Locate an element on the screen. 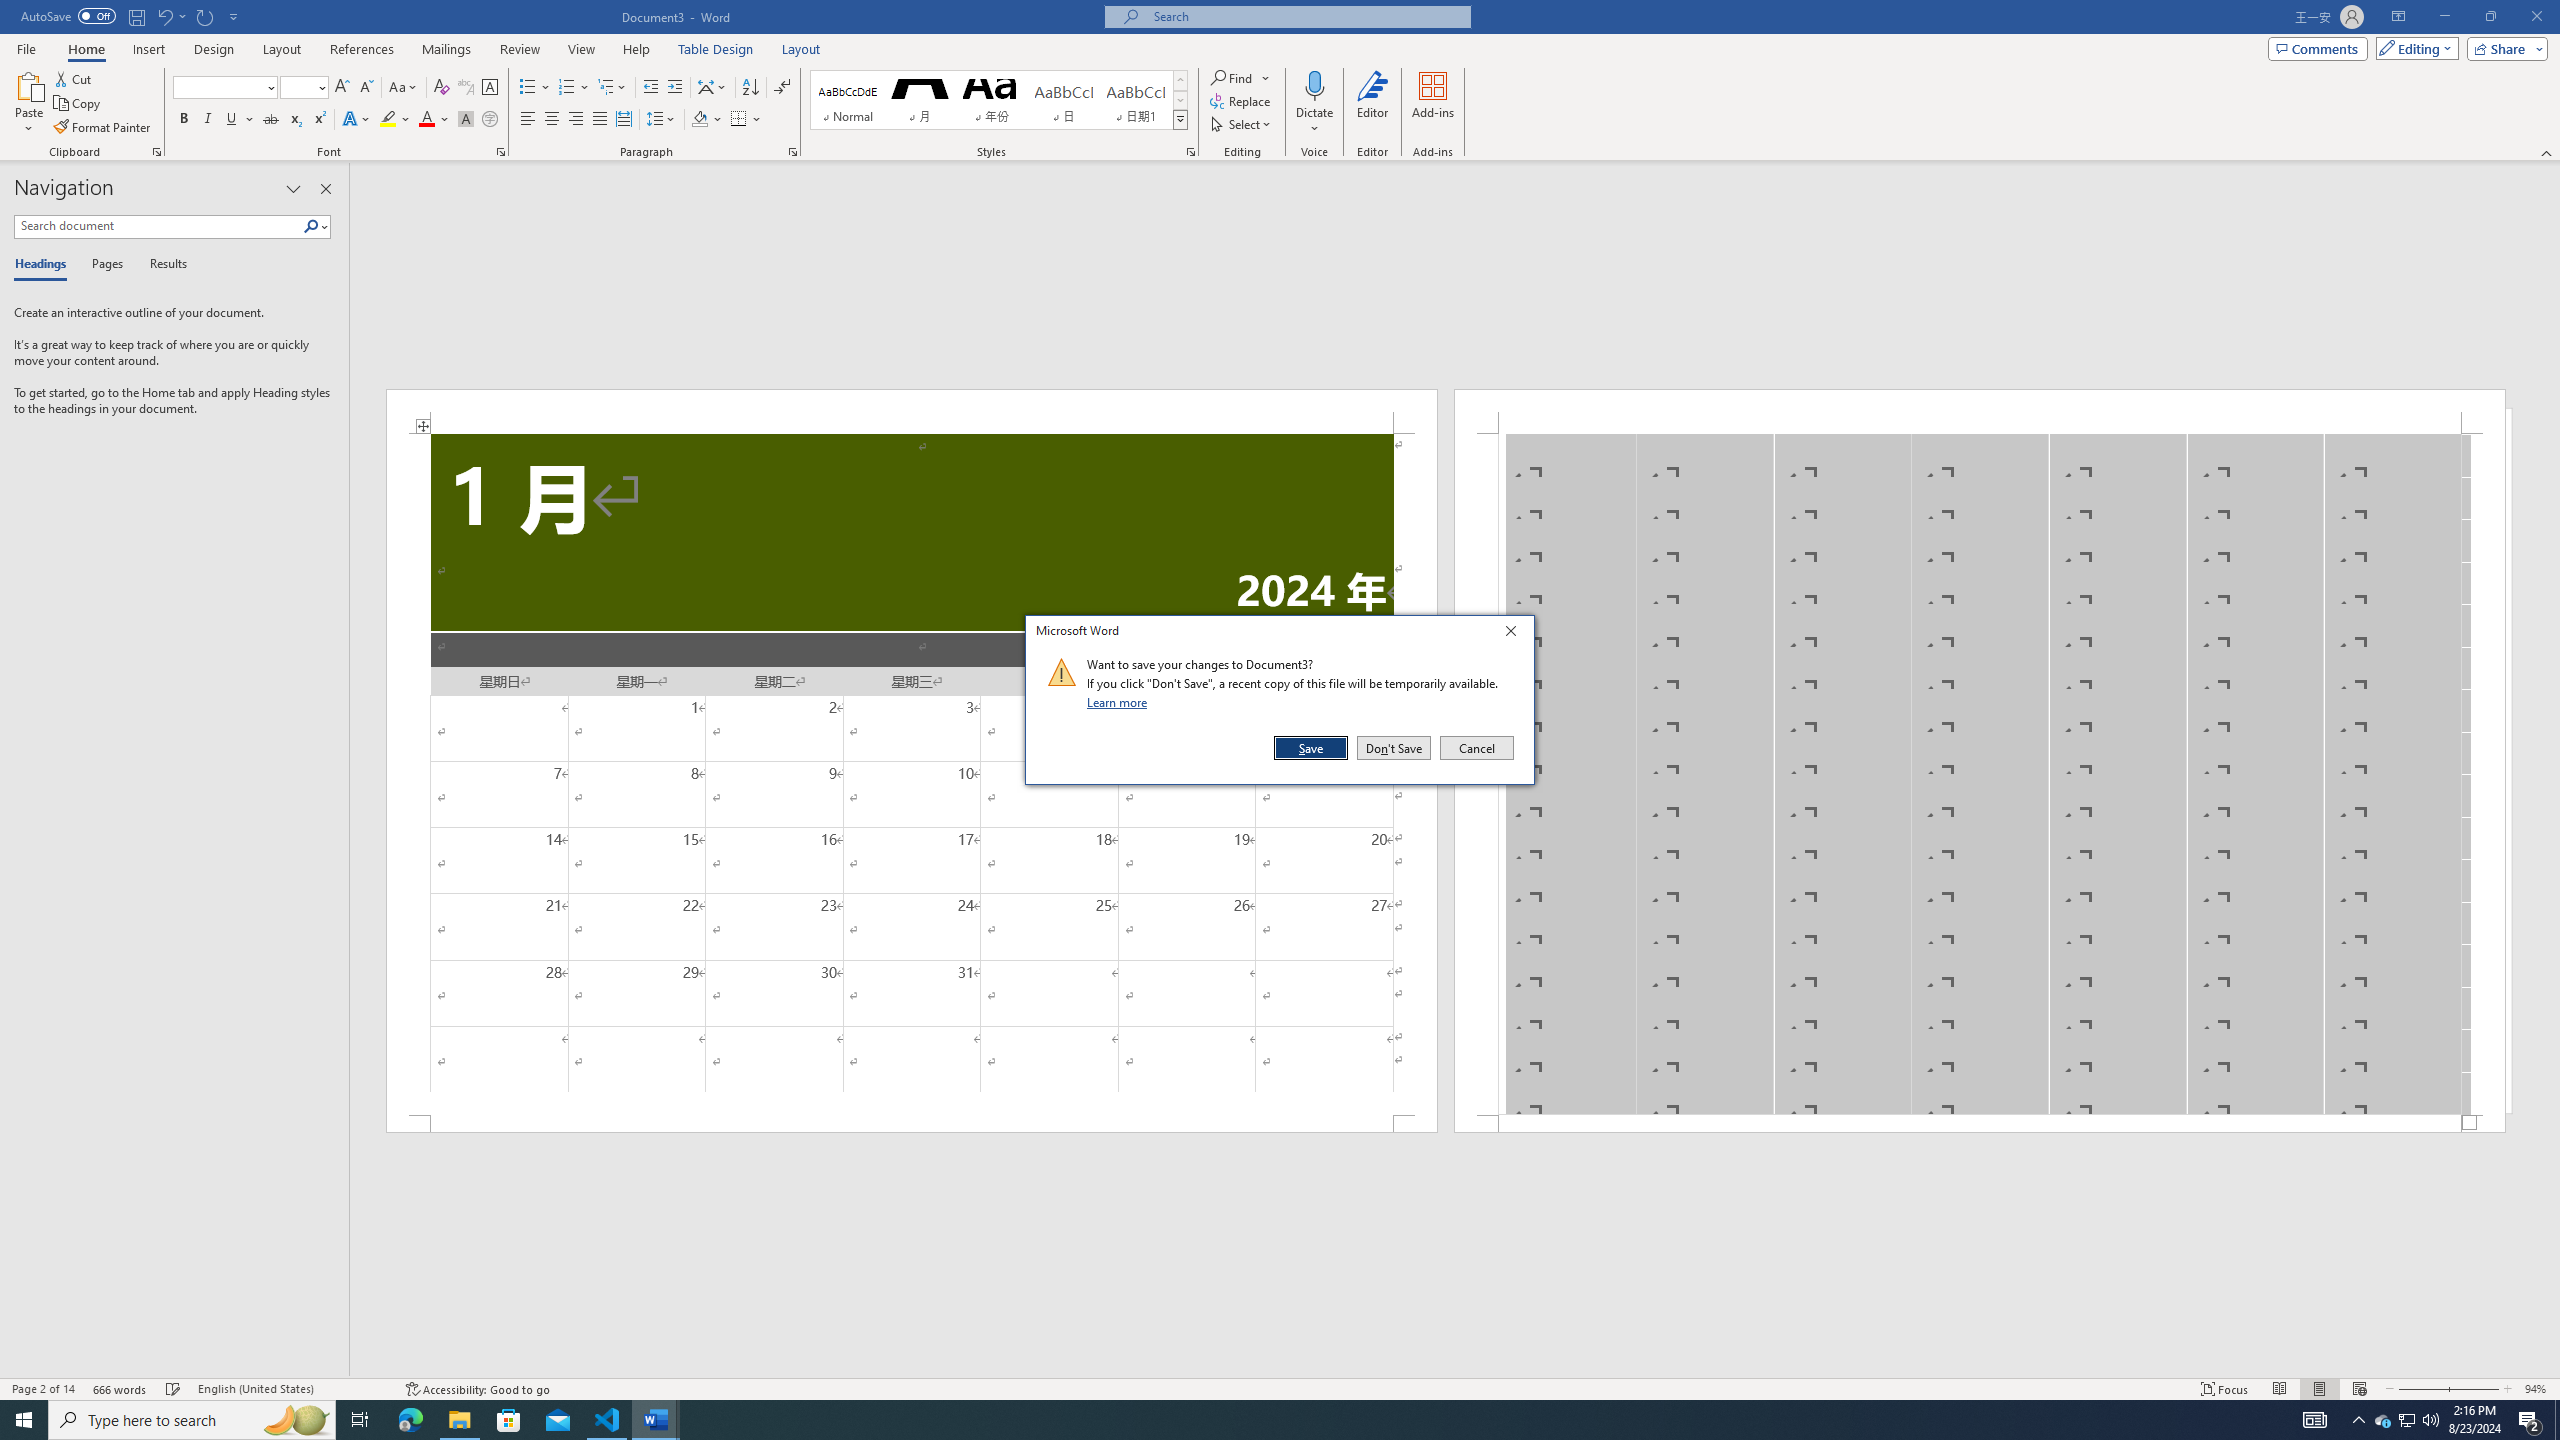 The height and width of the screenshot is (1440, 2560). Cancel is located at coordinates (1475, 748).